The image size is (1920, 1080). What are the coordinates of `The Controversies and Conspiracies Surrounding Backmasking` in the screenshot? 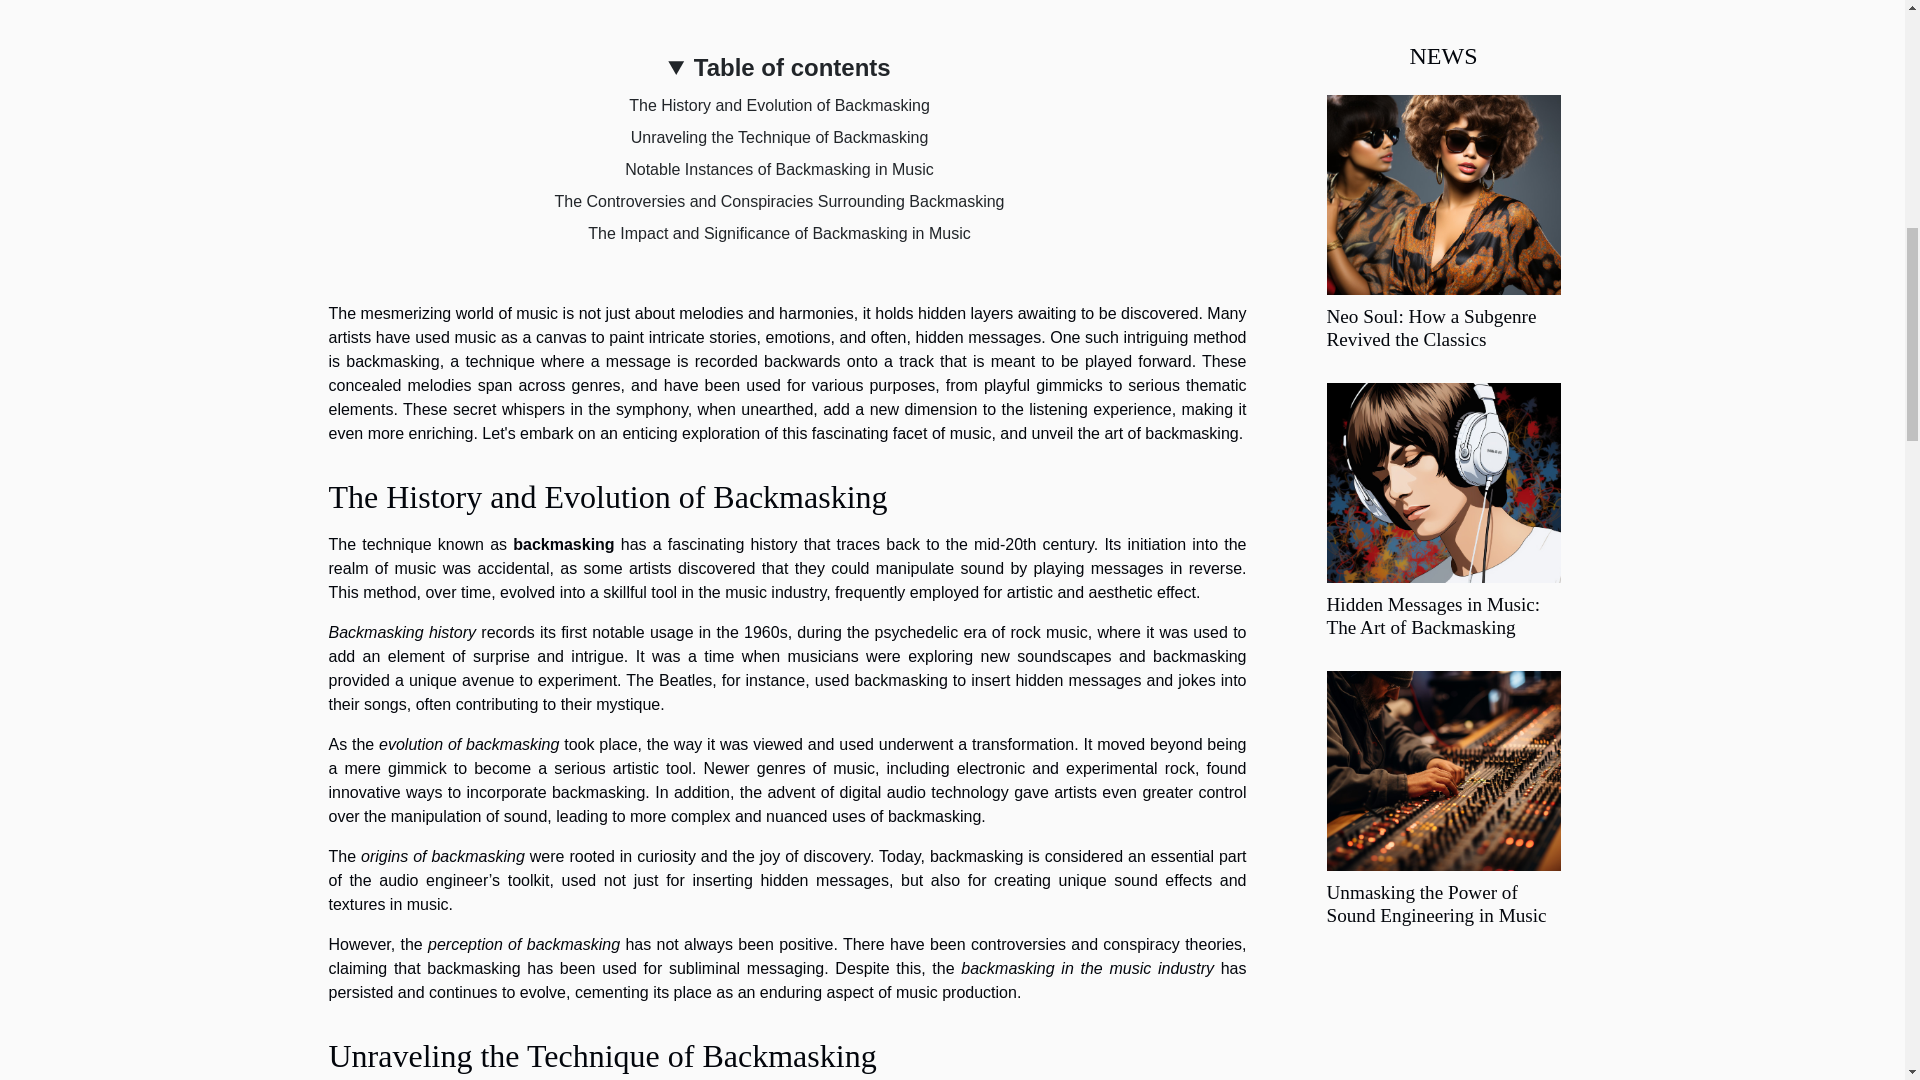 It's located at (779, 201).